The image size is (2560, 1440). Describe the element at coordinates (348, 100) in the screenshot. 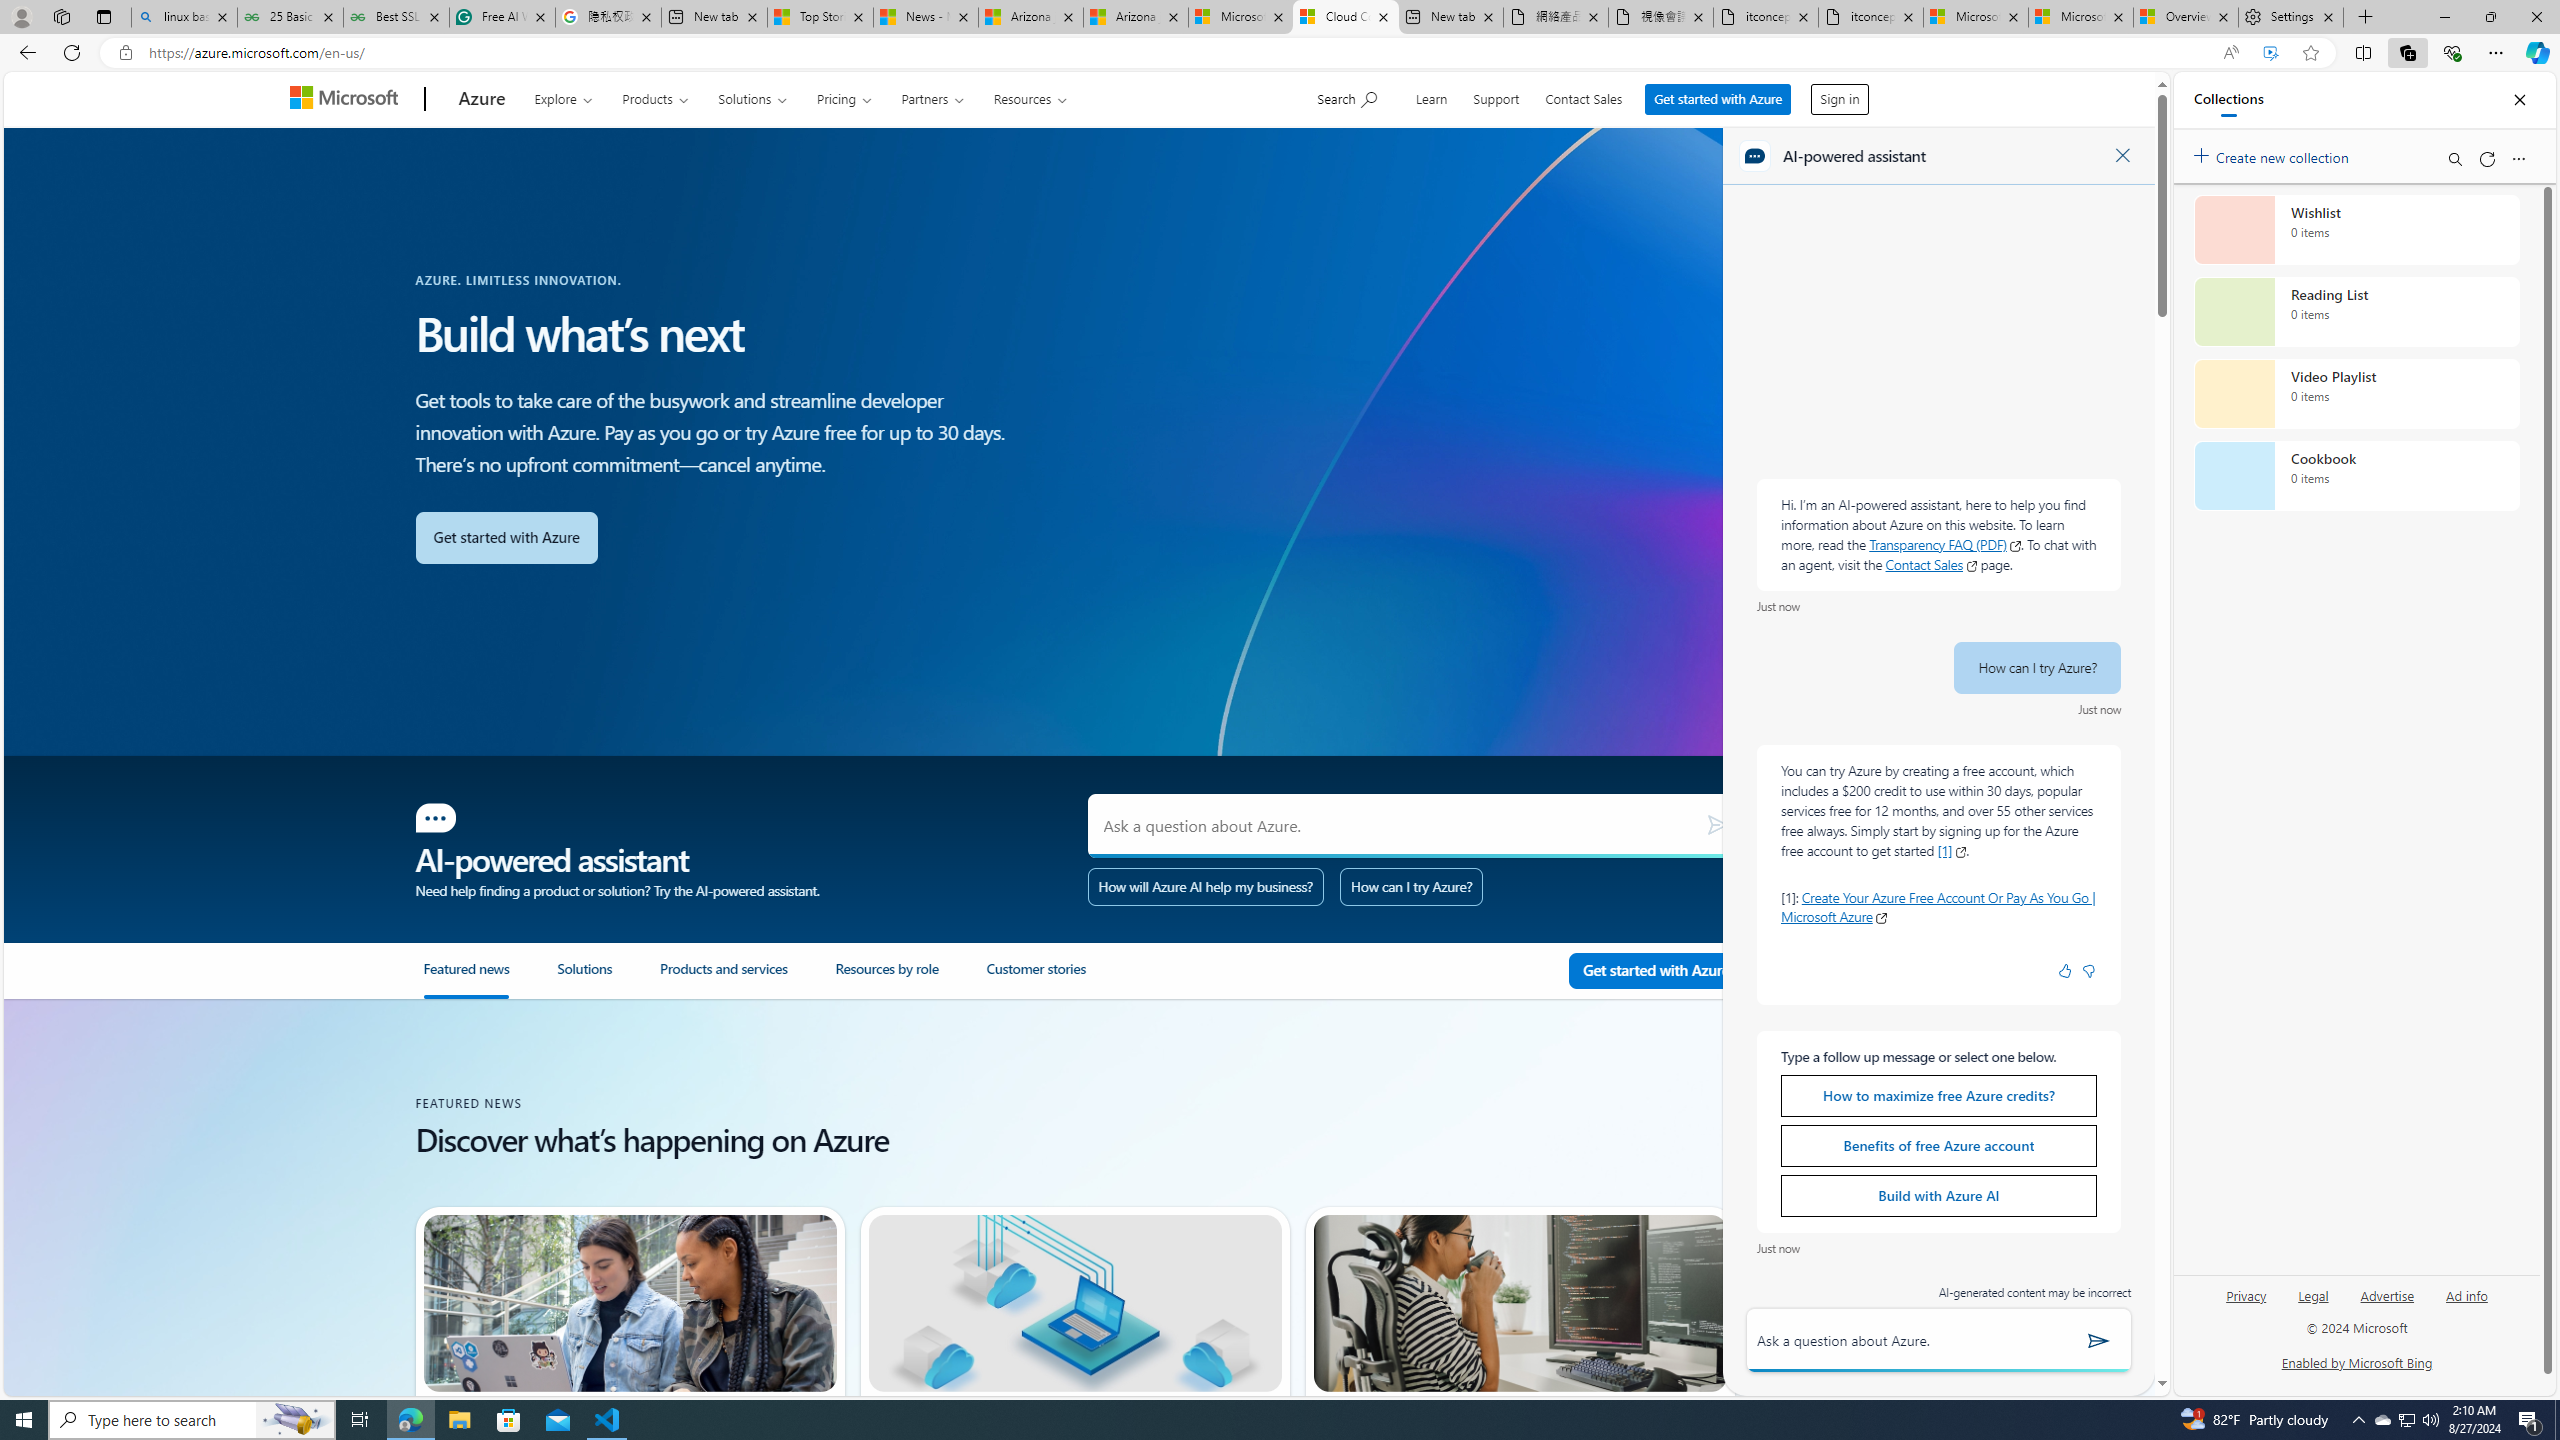

I see `Microsoft` at that location.